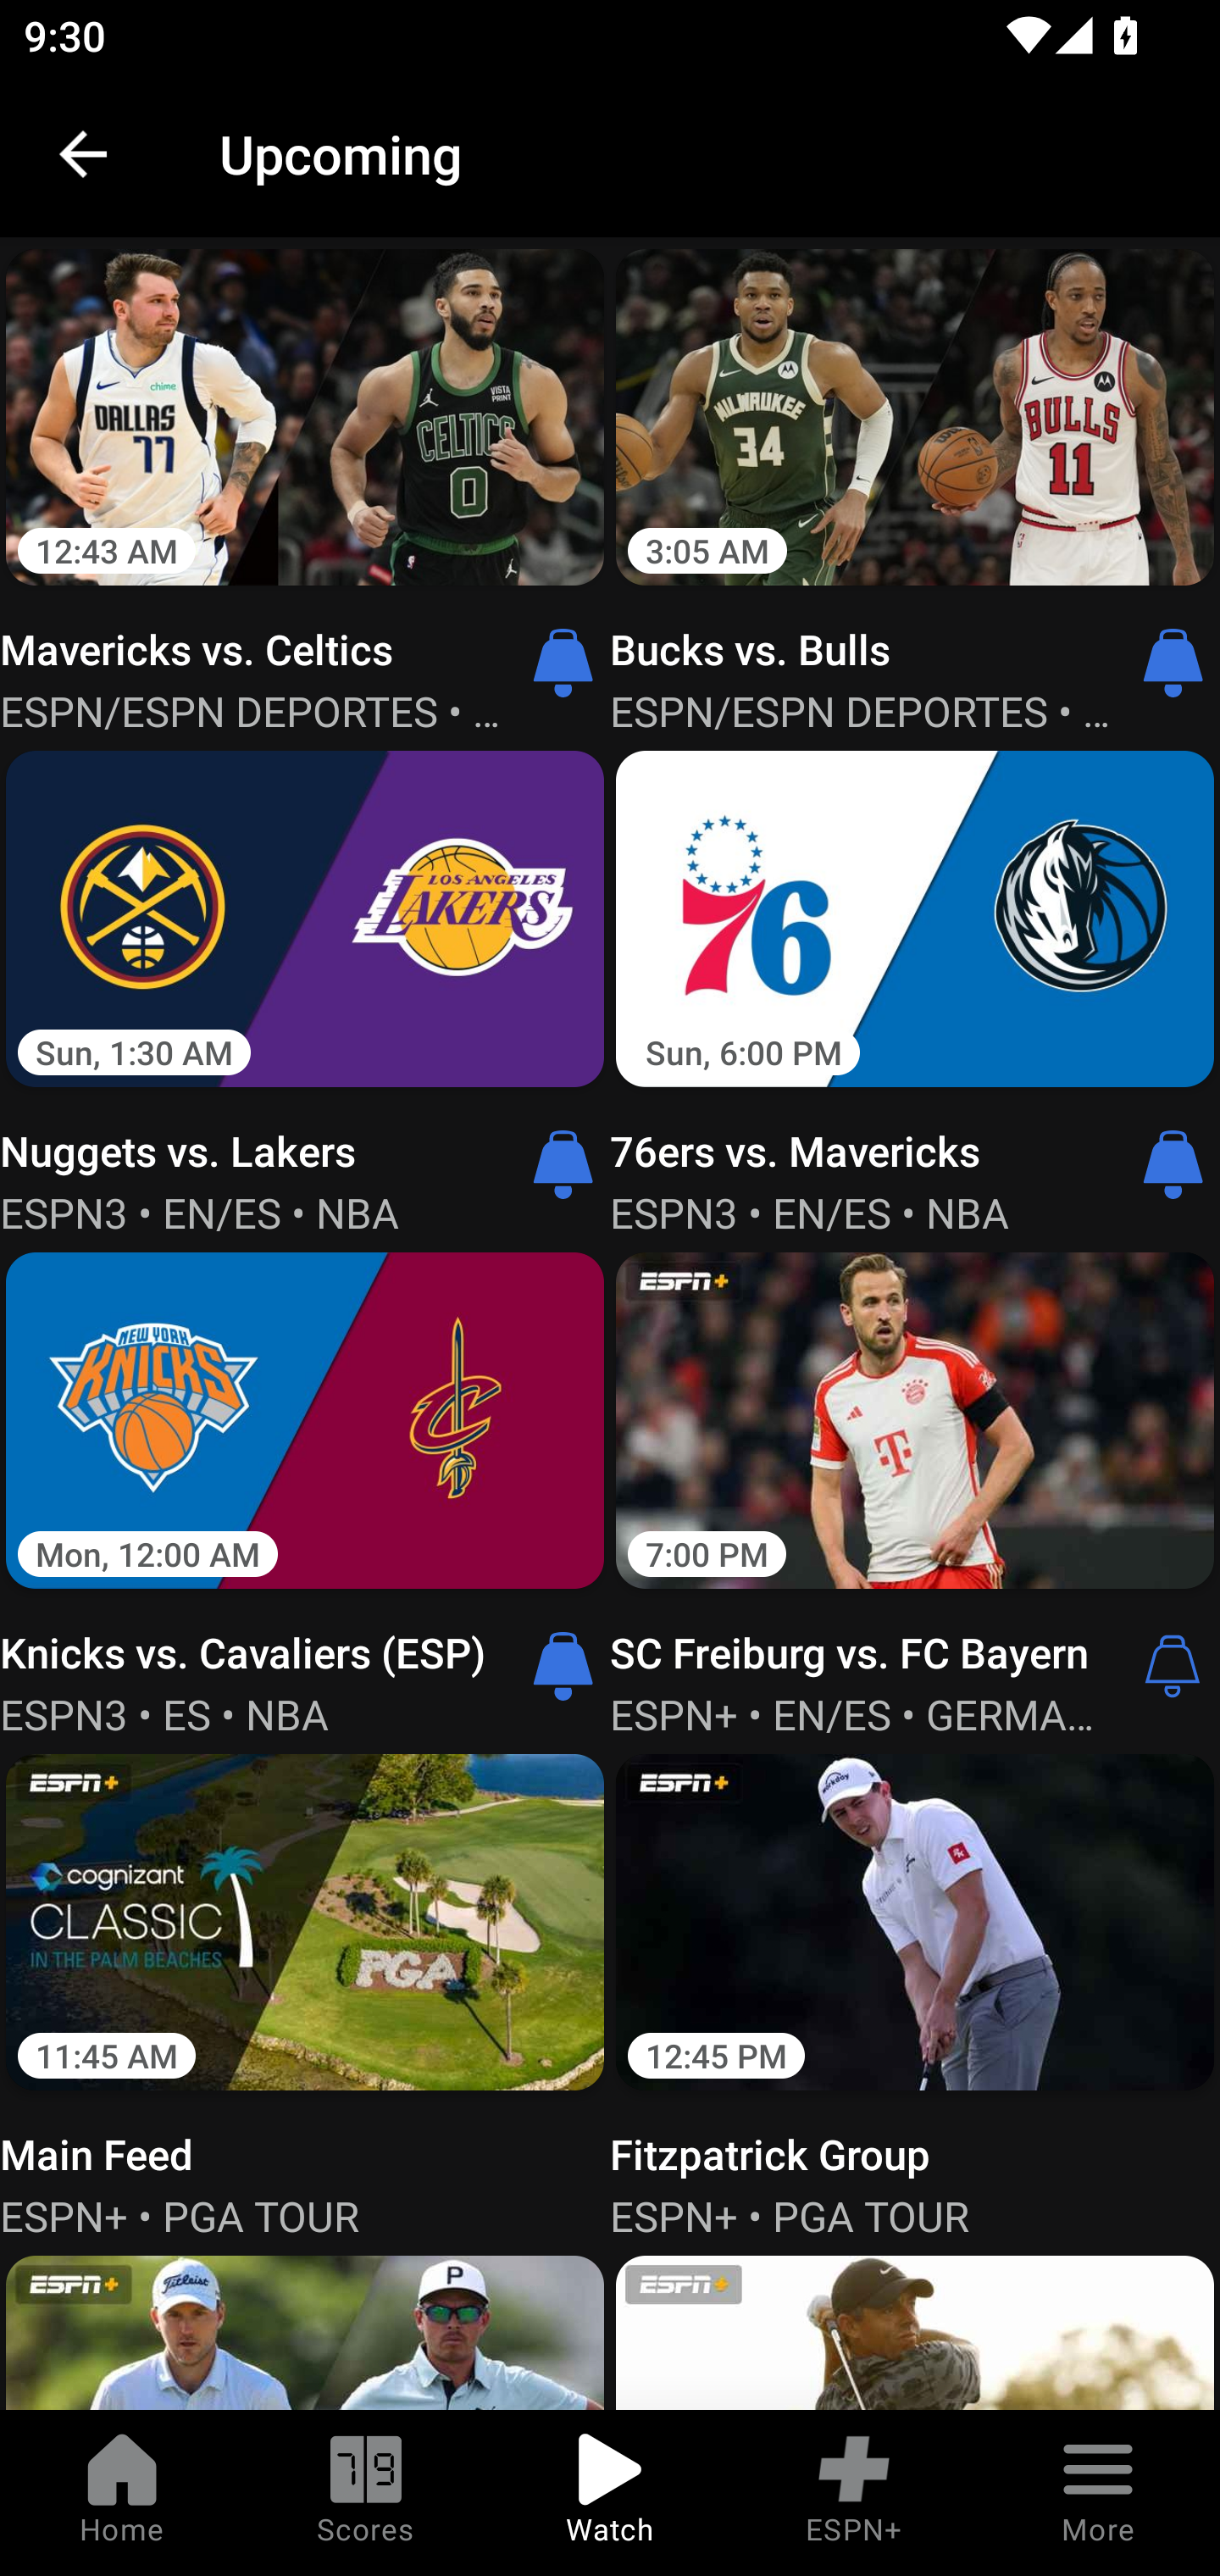 The width and height of the screenshot is (1220, 2576). I want to click on Scores, so click(366, 2493).